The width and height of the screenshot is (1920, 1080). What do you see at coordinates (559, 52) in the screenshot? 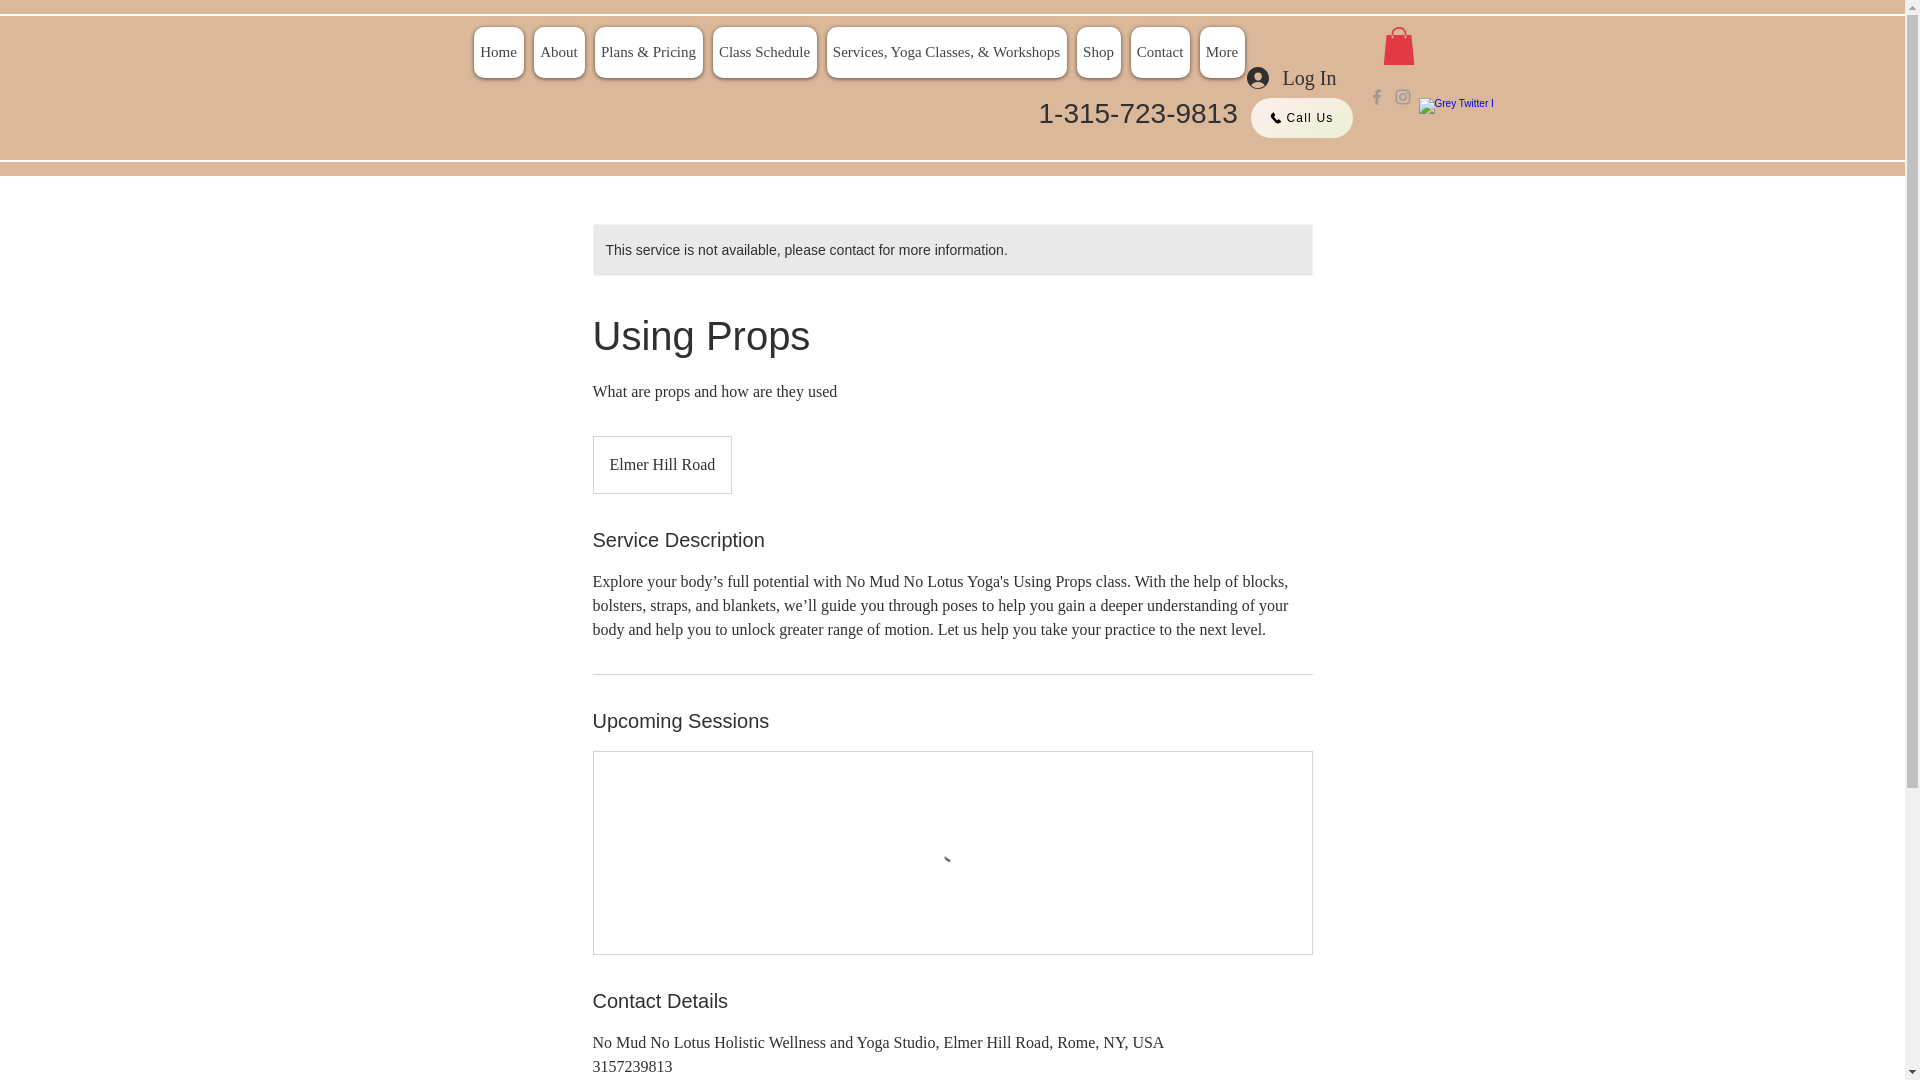
I see `About` at bounding box center [559, 52].